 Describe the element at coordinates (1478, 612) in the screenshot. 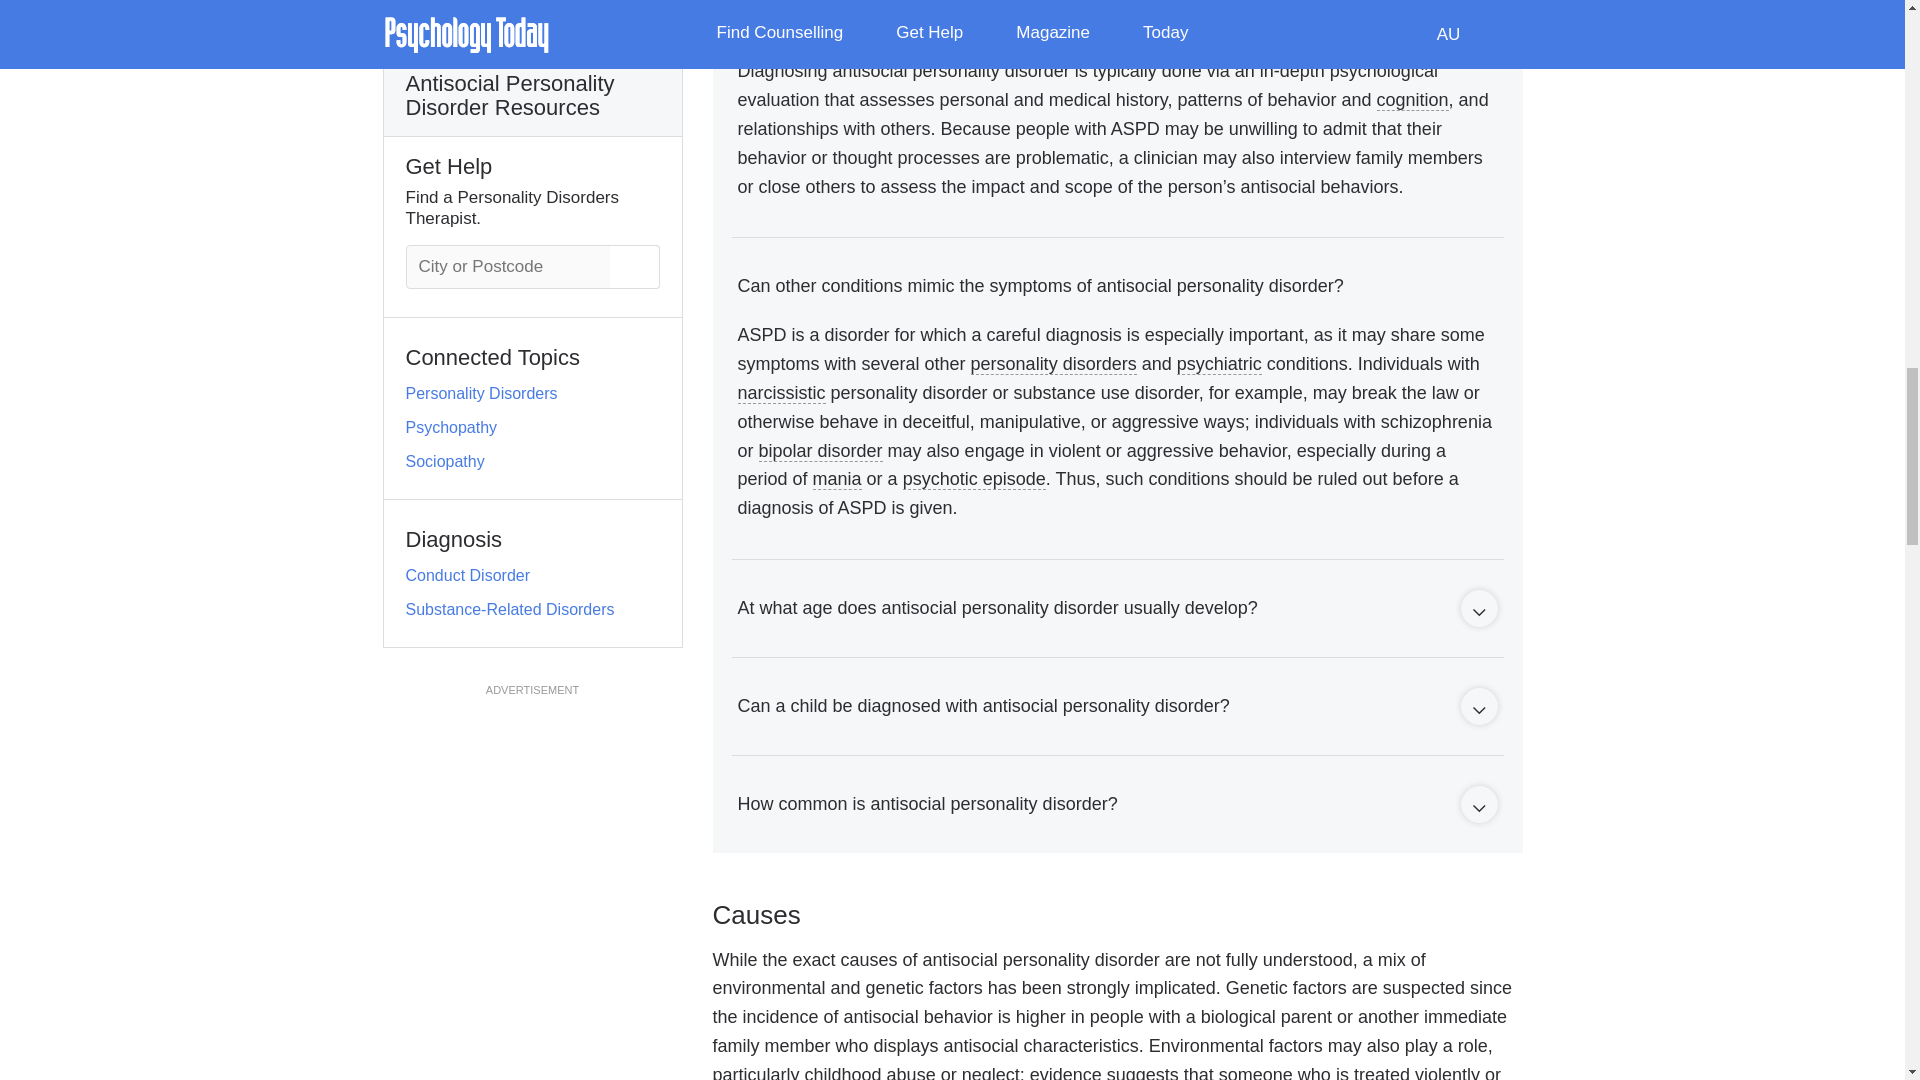

I see `Created with Sketch.` at that location.